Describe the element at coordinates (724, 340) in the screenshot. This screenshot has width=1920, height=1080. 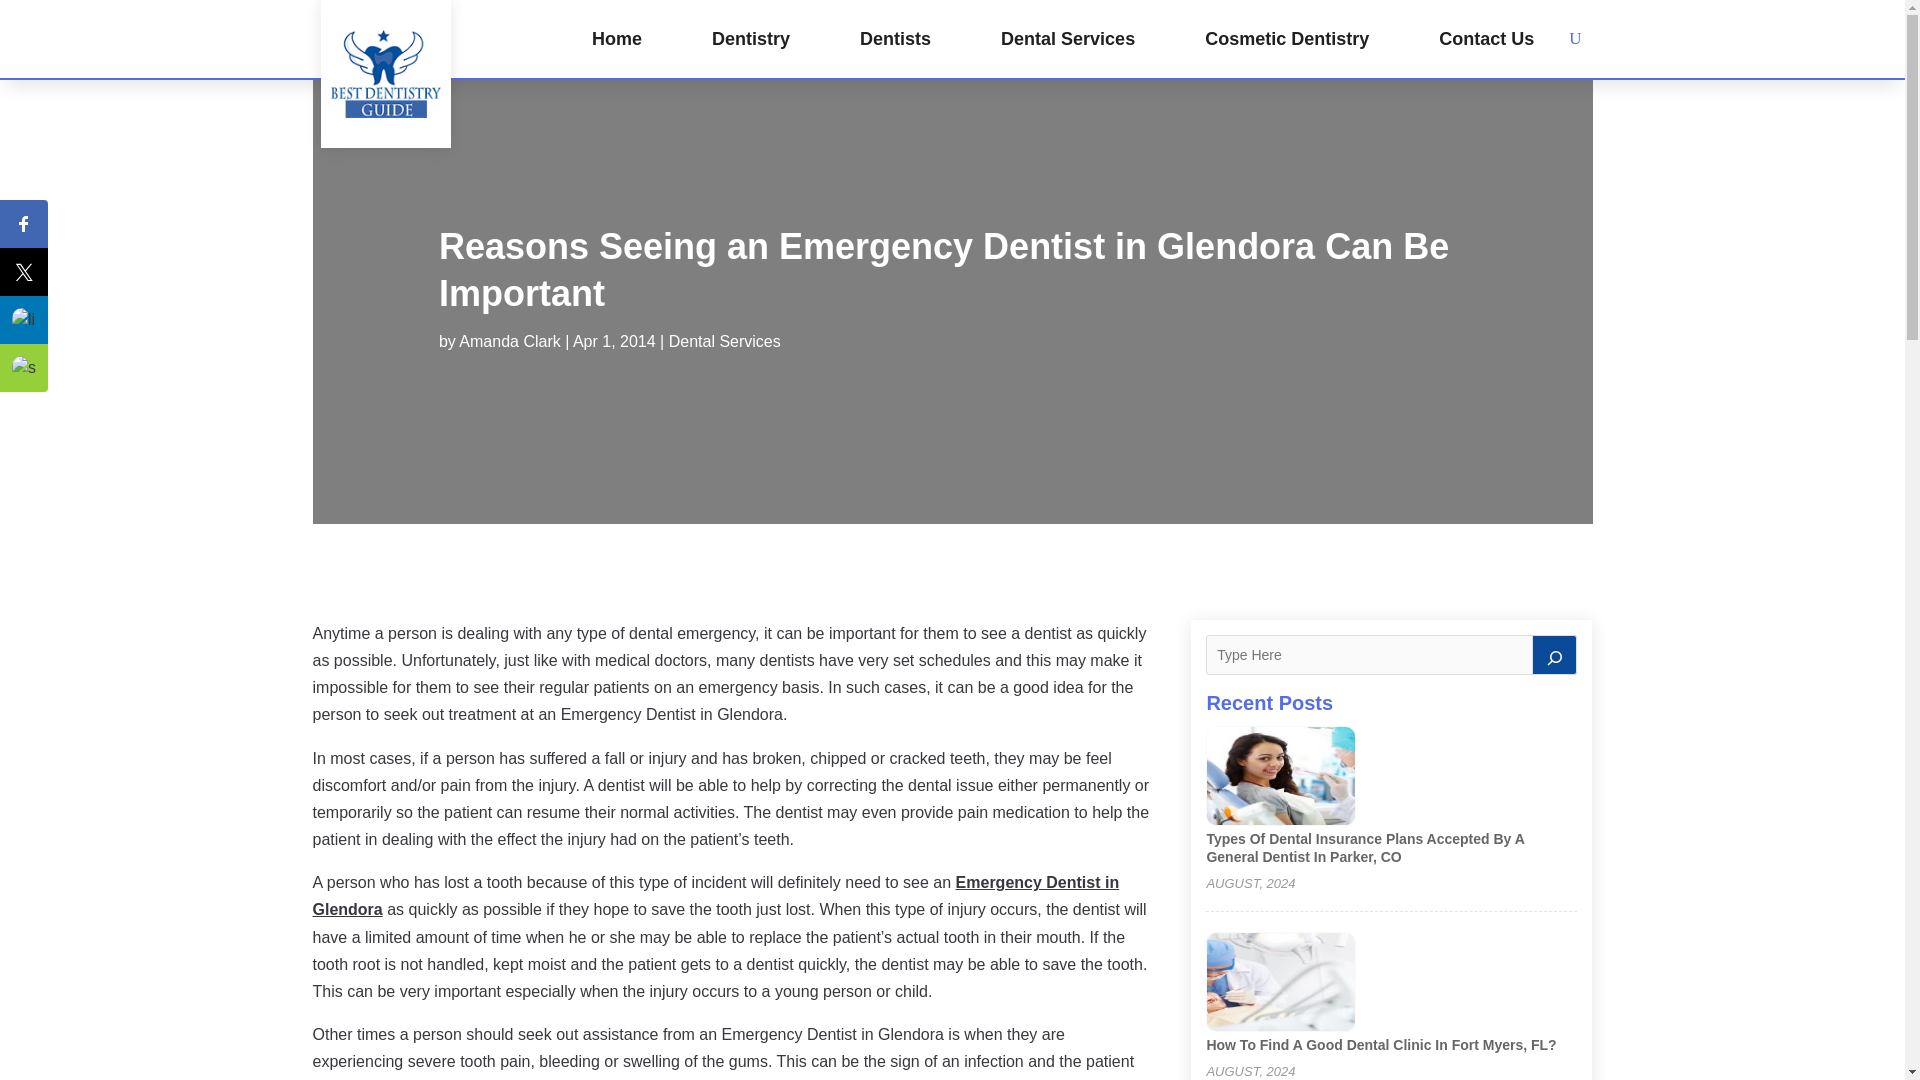
I see `Dental Services` at that location.